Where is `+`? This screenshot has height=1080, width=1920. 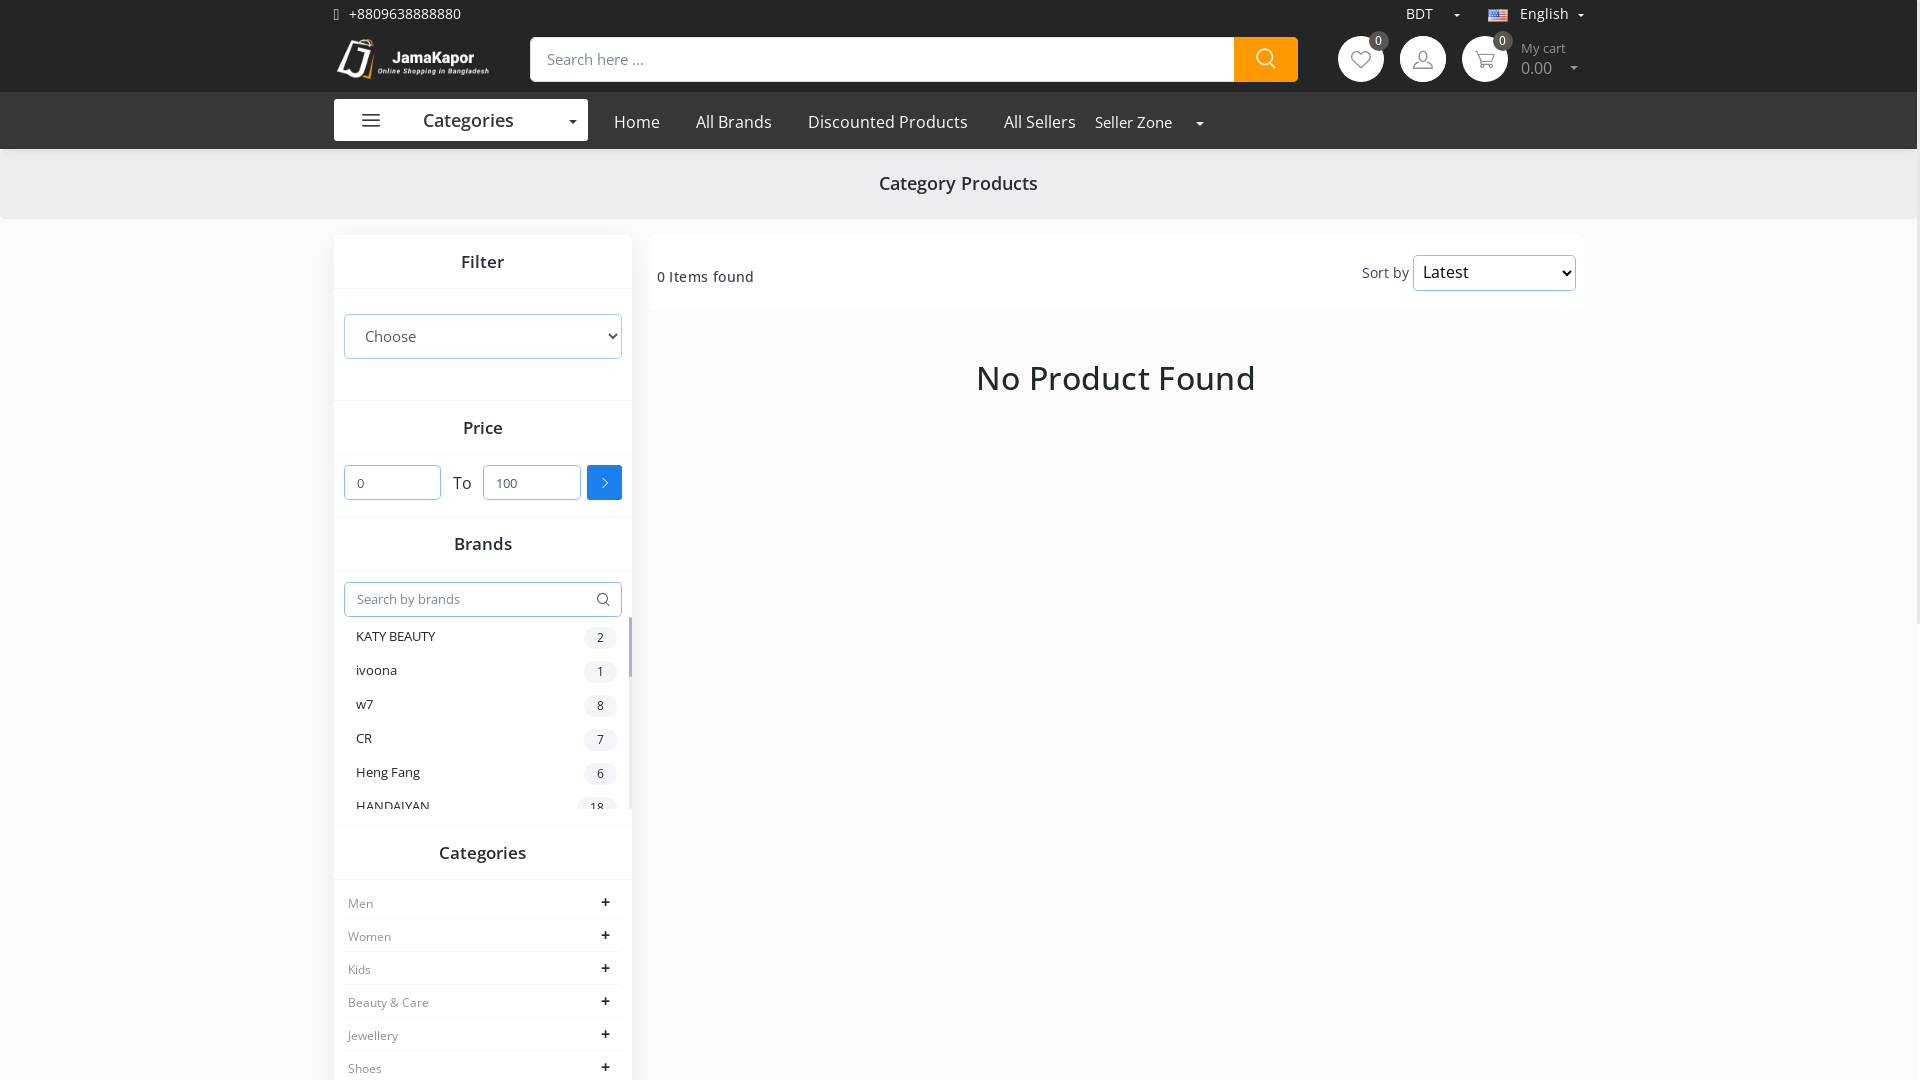 + is located at coordinates (606, 968).